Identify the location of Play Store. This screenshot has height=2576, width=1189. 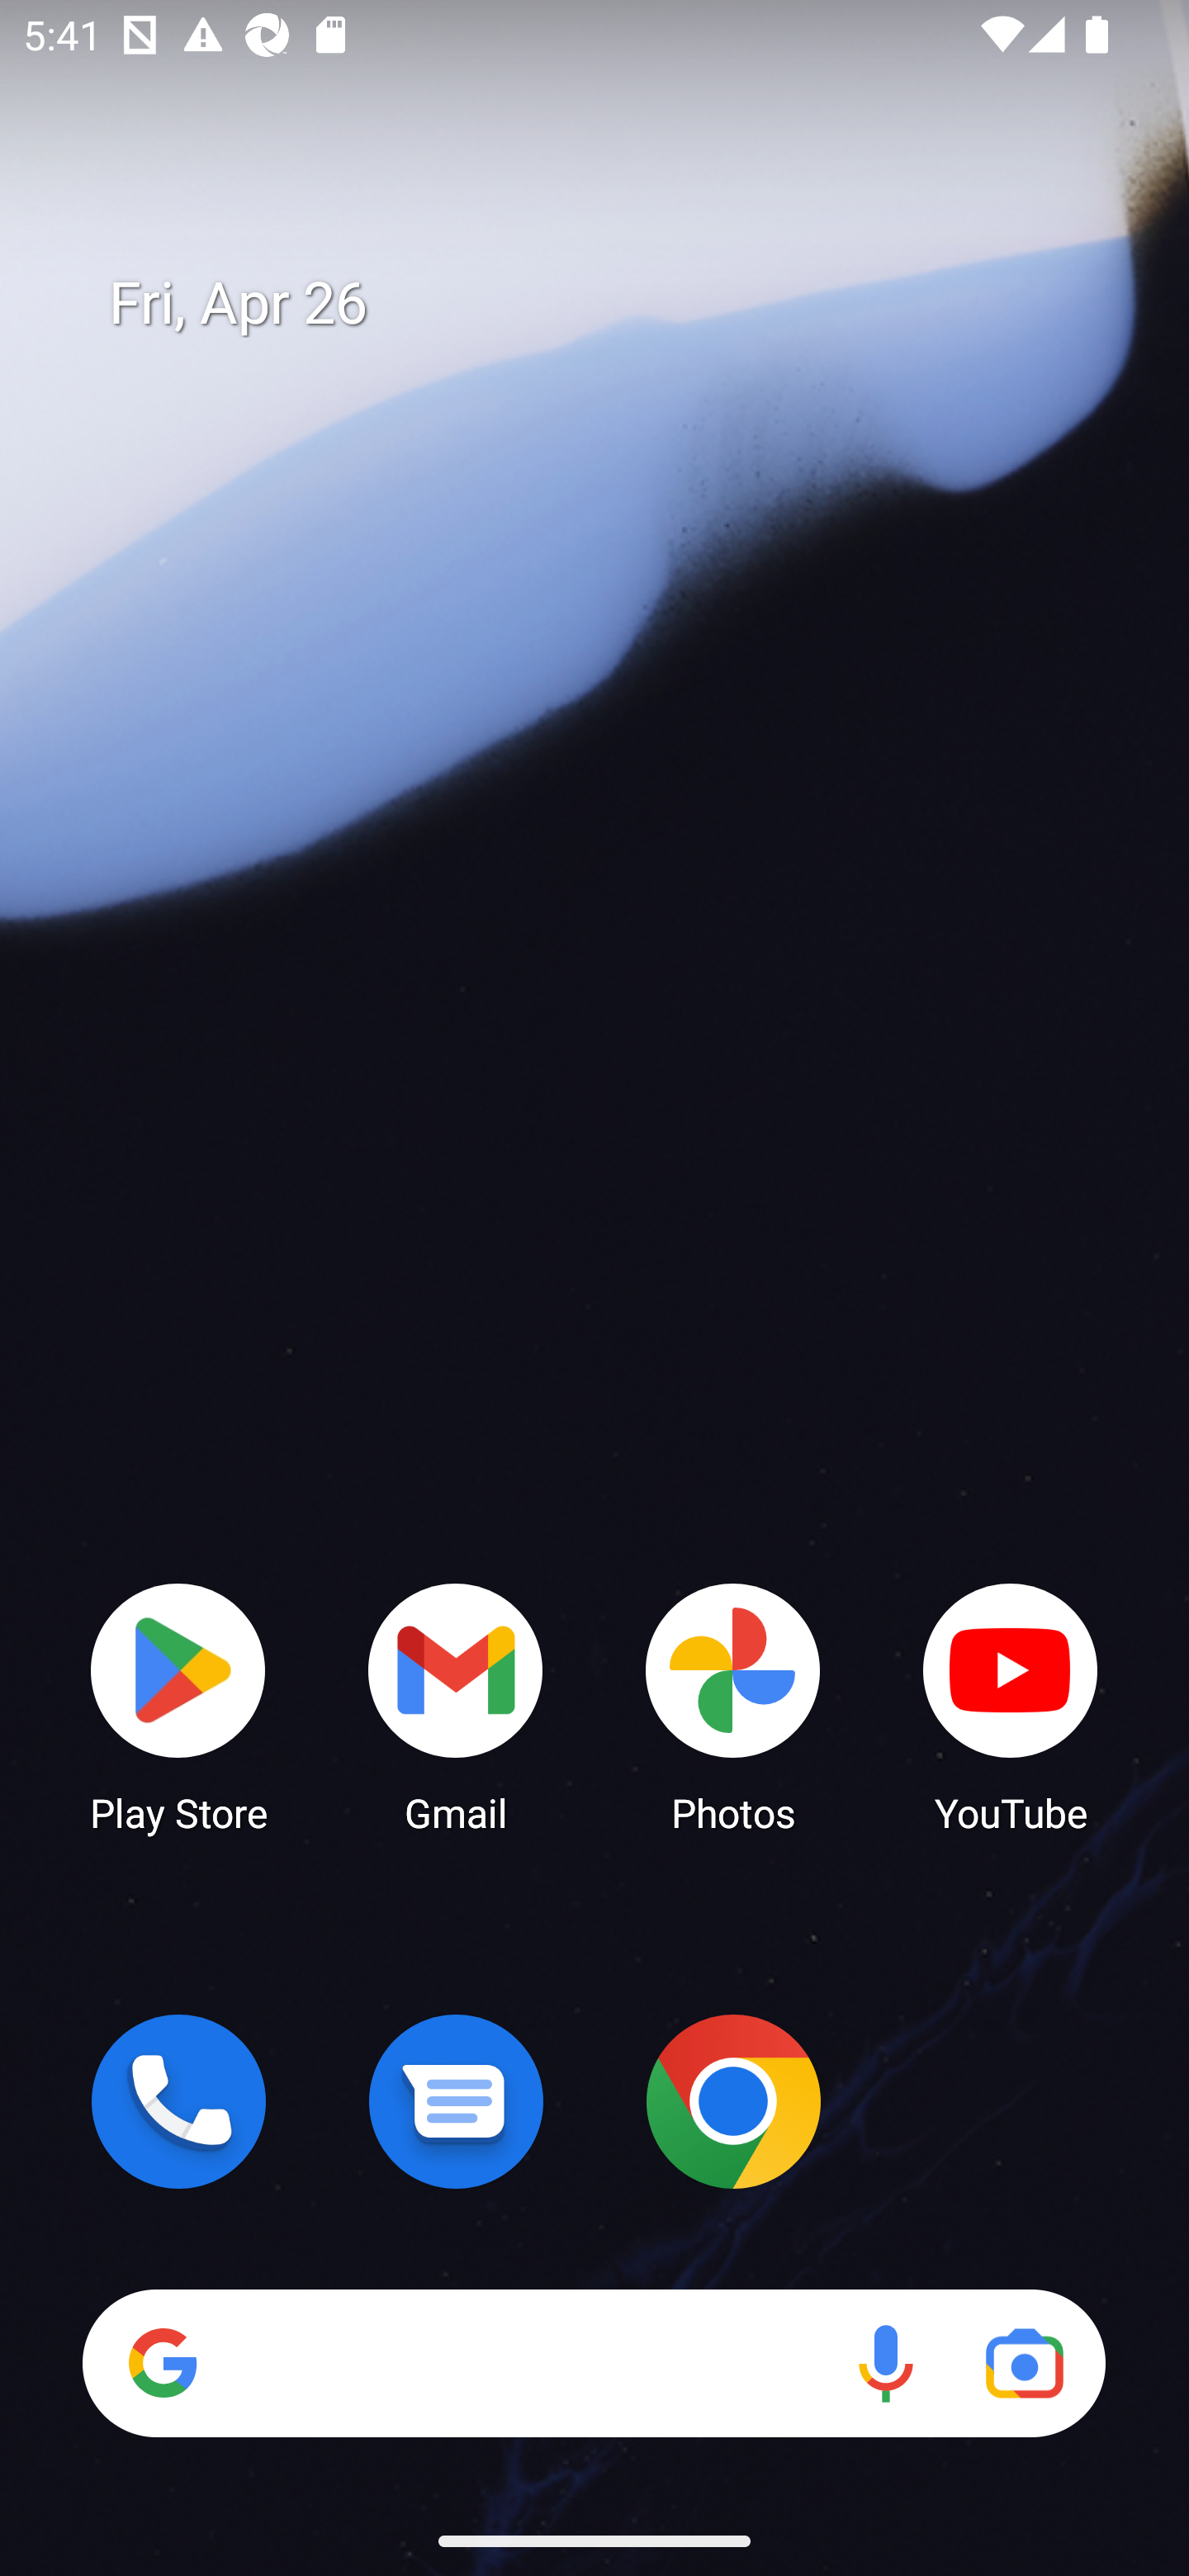
(178, 1706).